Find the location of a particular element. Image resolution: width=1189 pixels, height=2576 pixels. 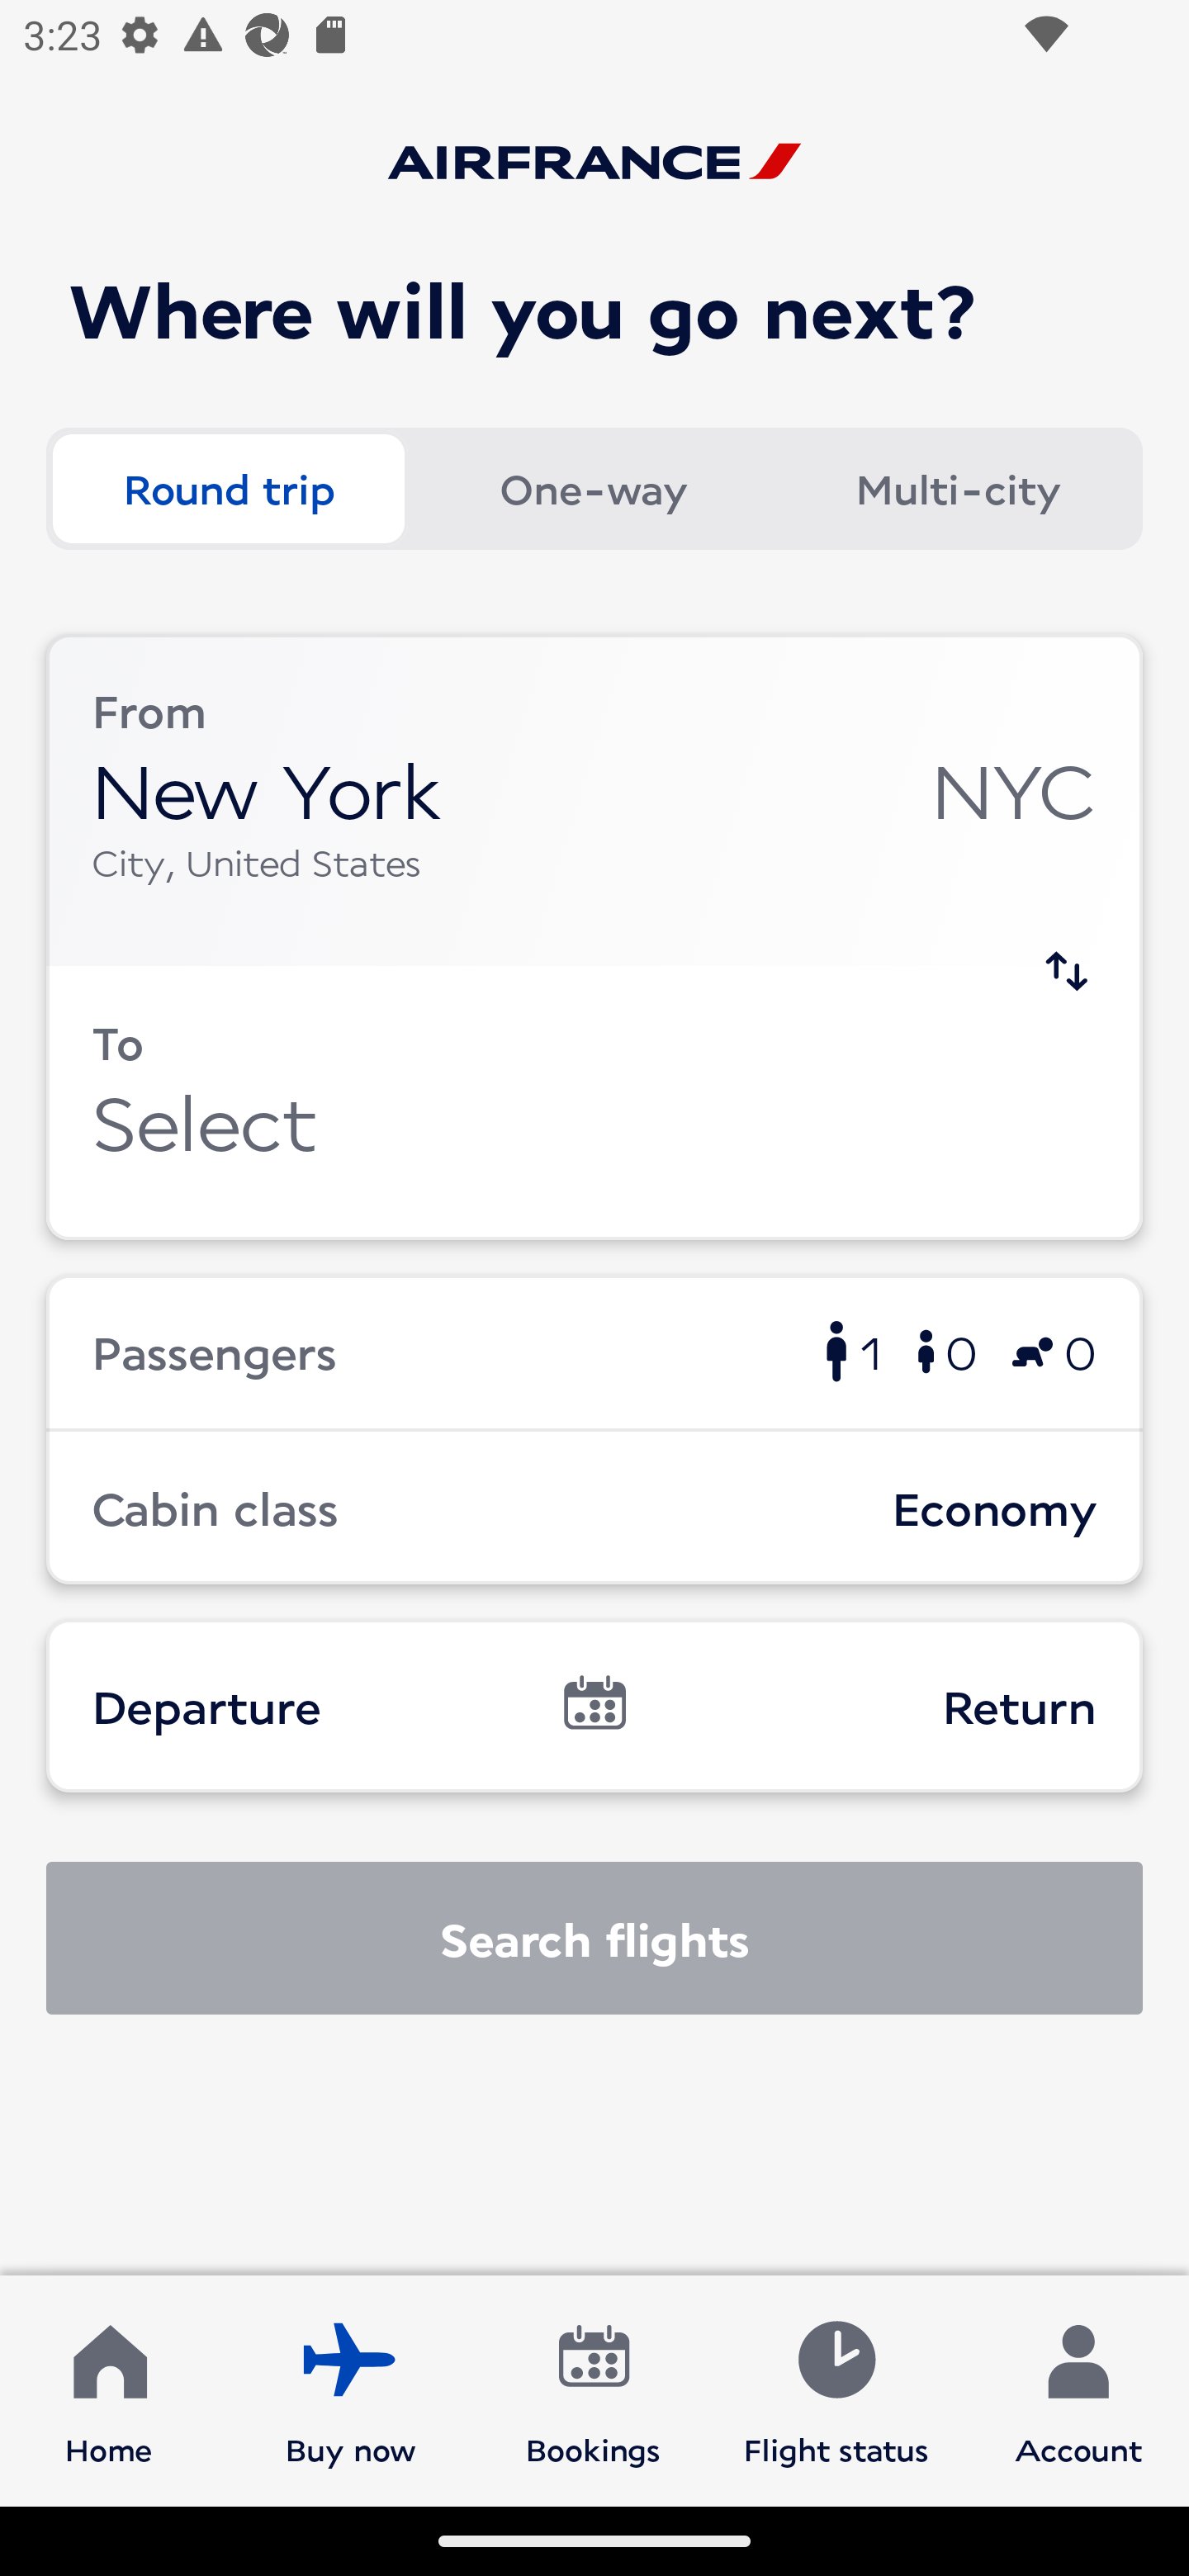

Multi-city is located at coordinates (958, 489).